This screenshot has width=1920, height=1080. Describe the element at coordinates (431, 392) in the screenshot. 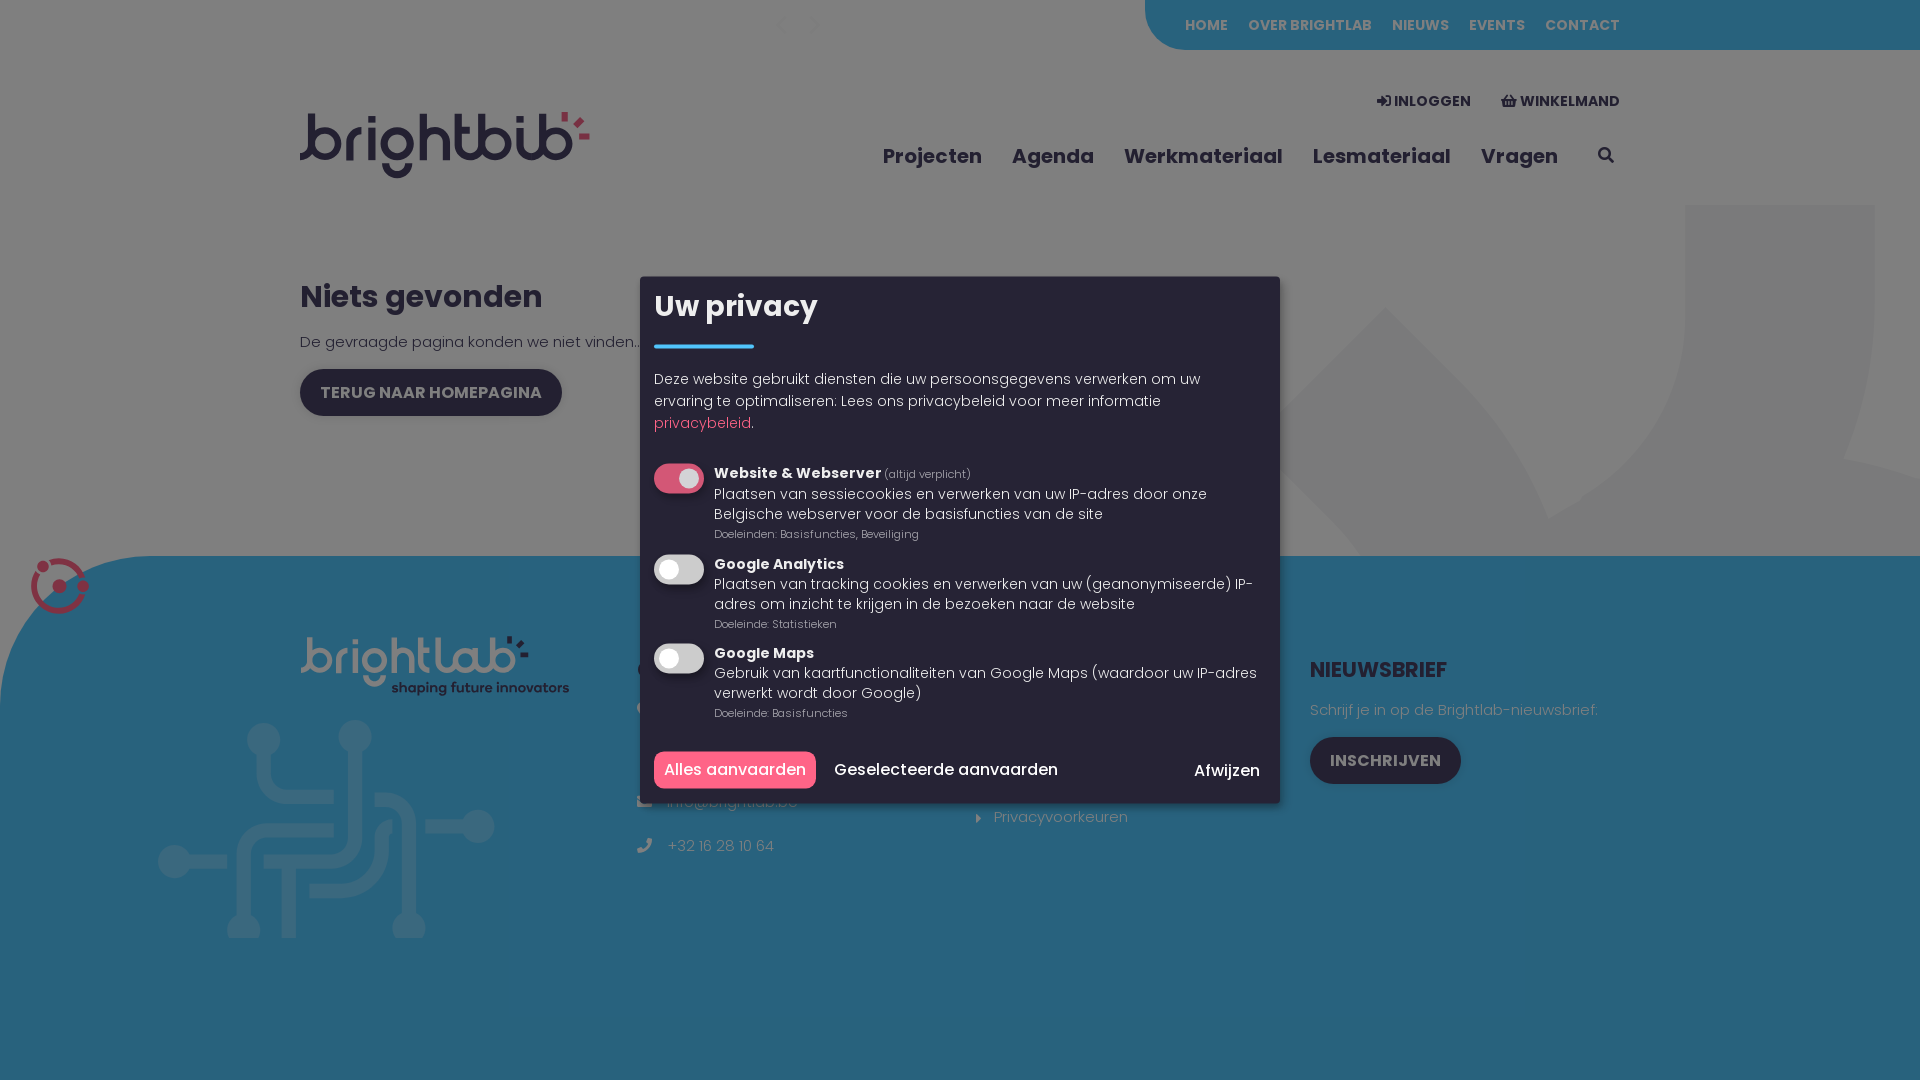

I see `TERUG NAAR HOMEPAGINA` at that location.